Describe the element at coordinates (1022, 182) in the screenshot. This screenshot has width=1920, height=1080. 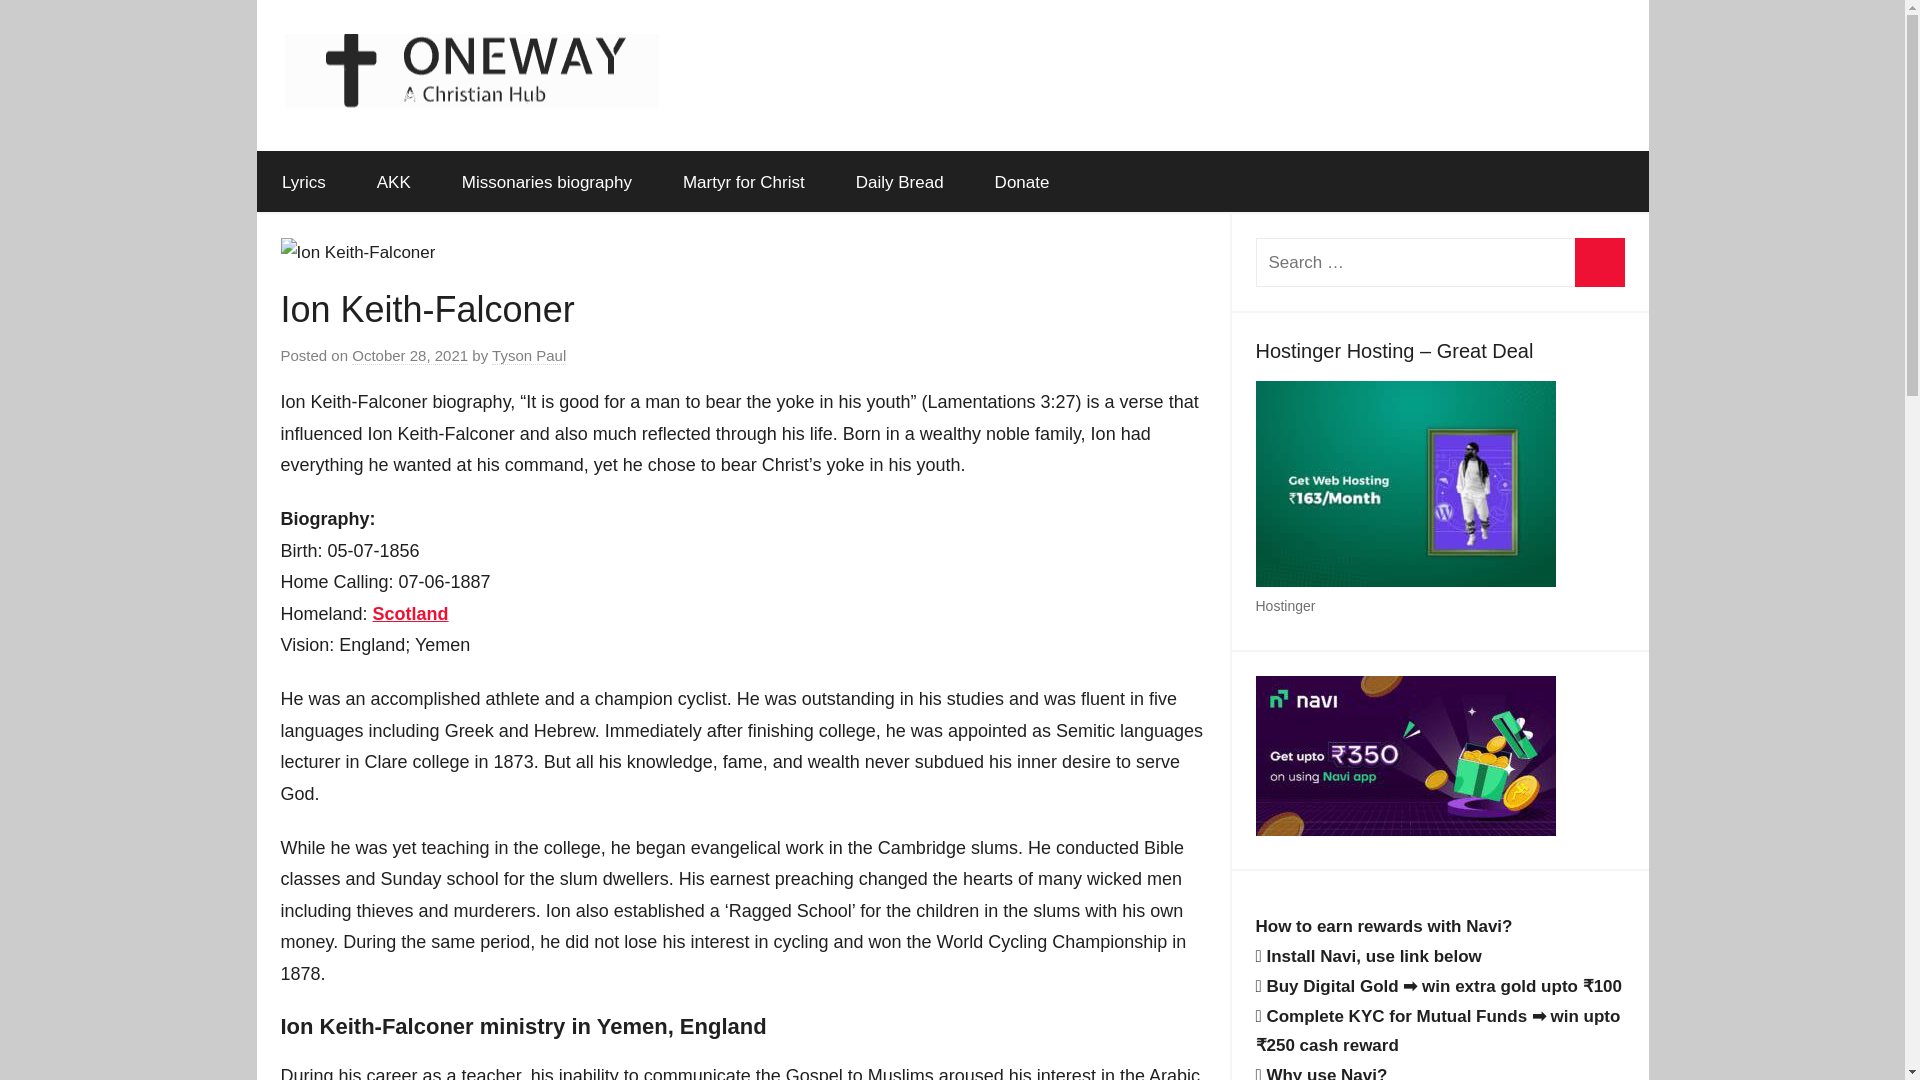
I see `Donate` at that location.